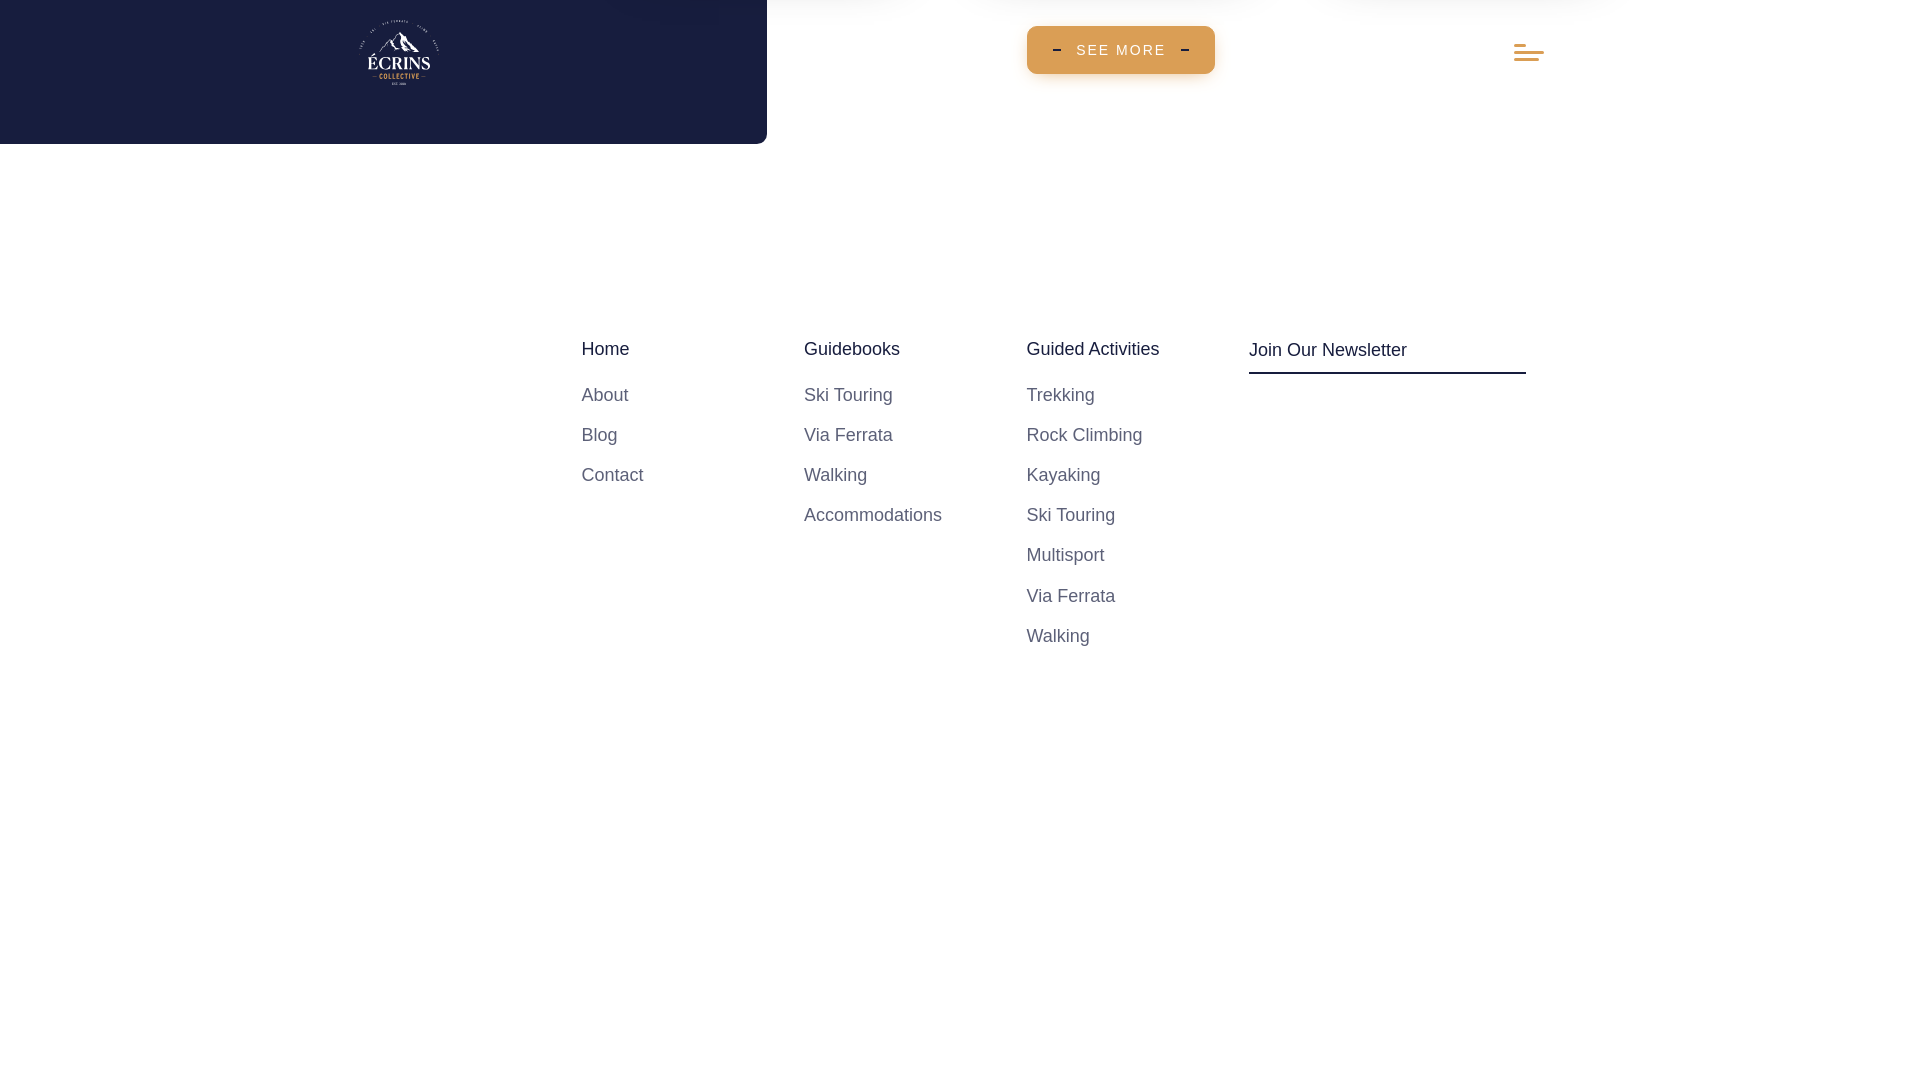 The width and height of the screenshot is (1920, 1080). I want to click on Home, so click(685, 348).